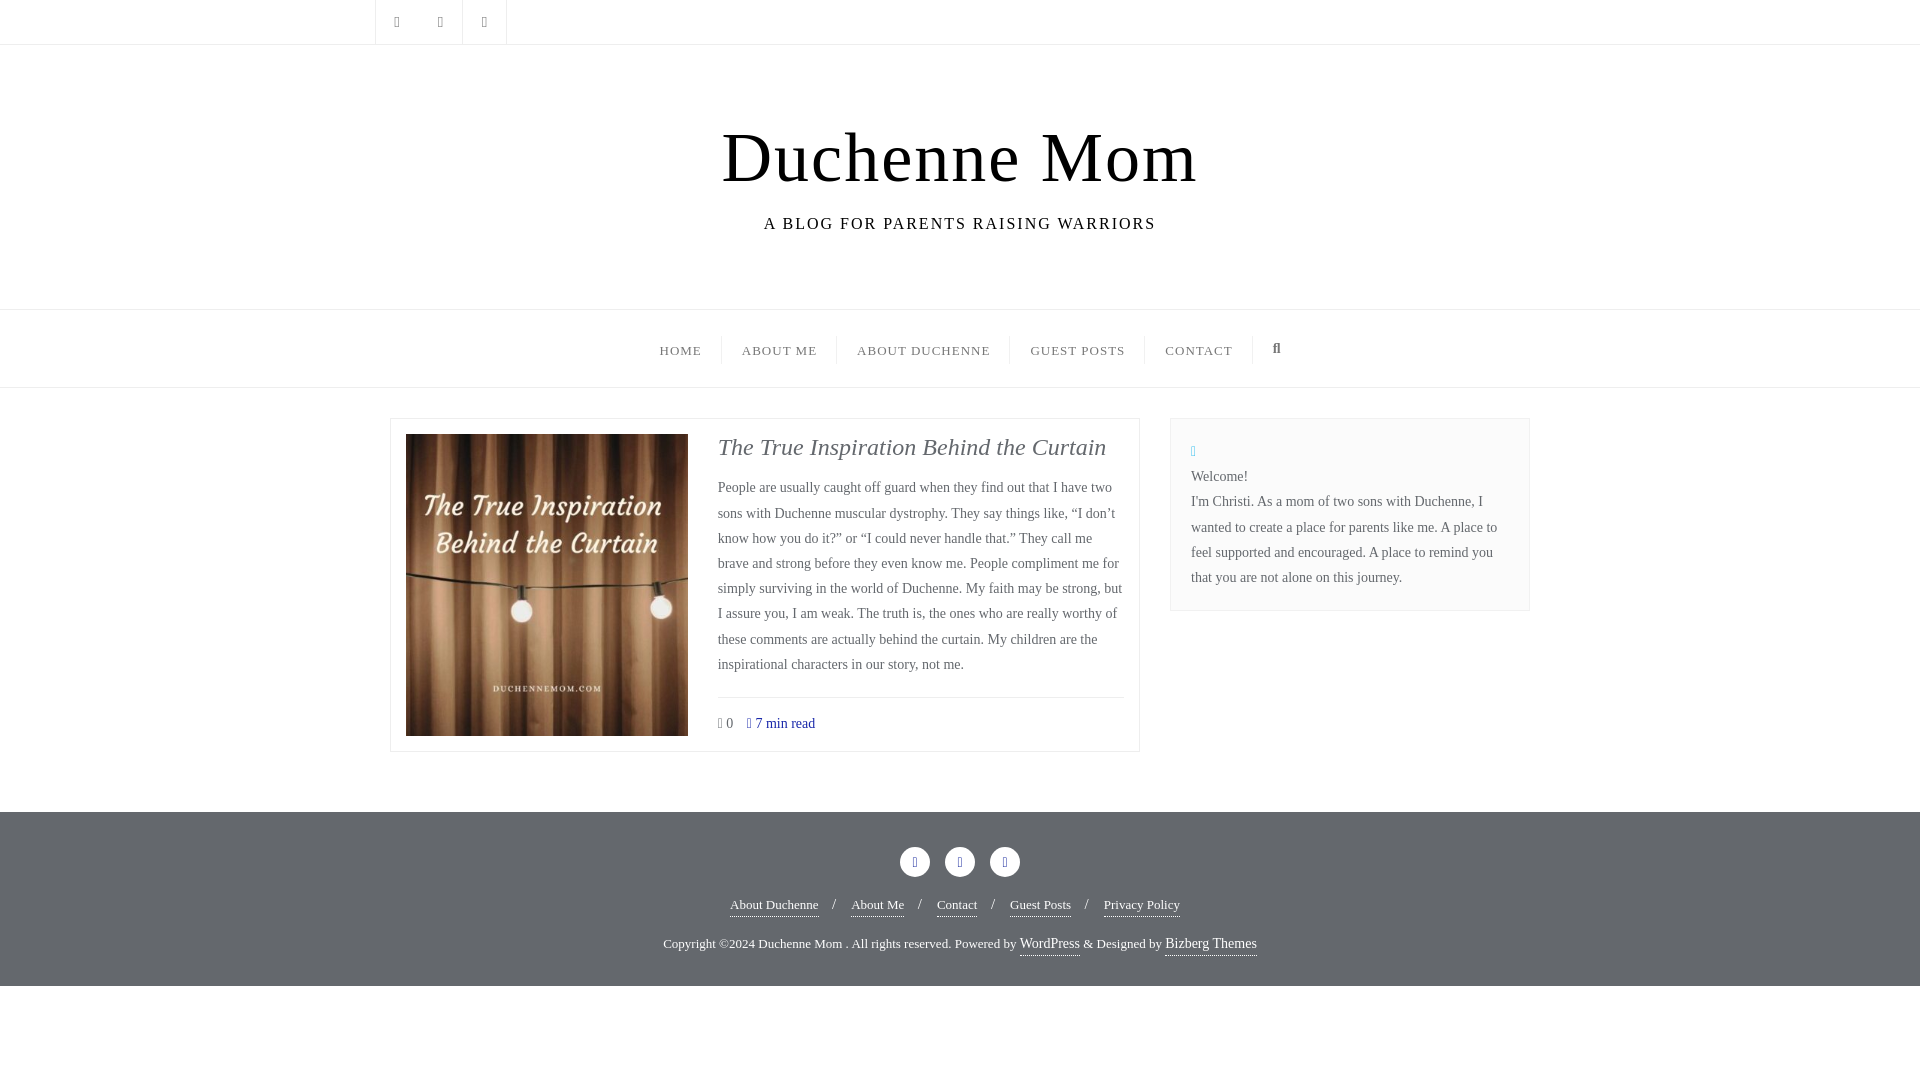 The height and width of the screenshot is (1080, 1920). Describe the element at coordinates (1142, 905) in the screenshot. I see `Privacy Policy` at that location.